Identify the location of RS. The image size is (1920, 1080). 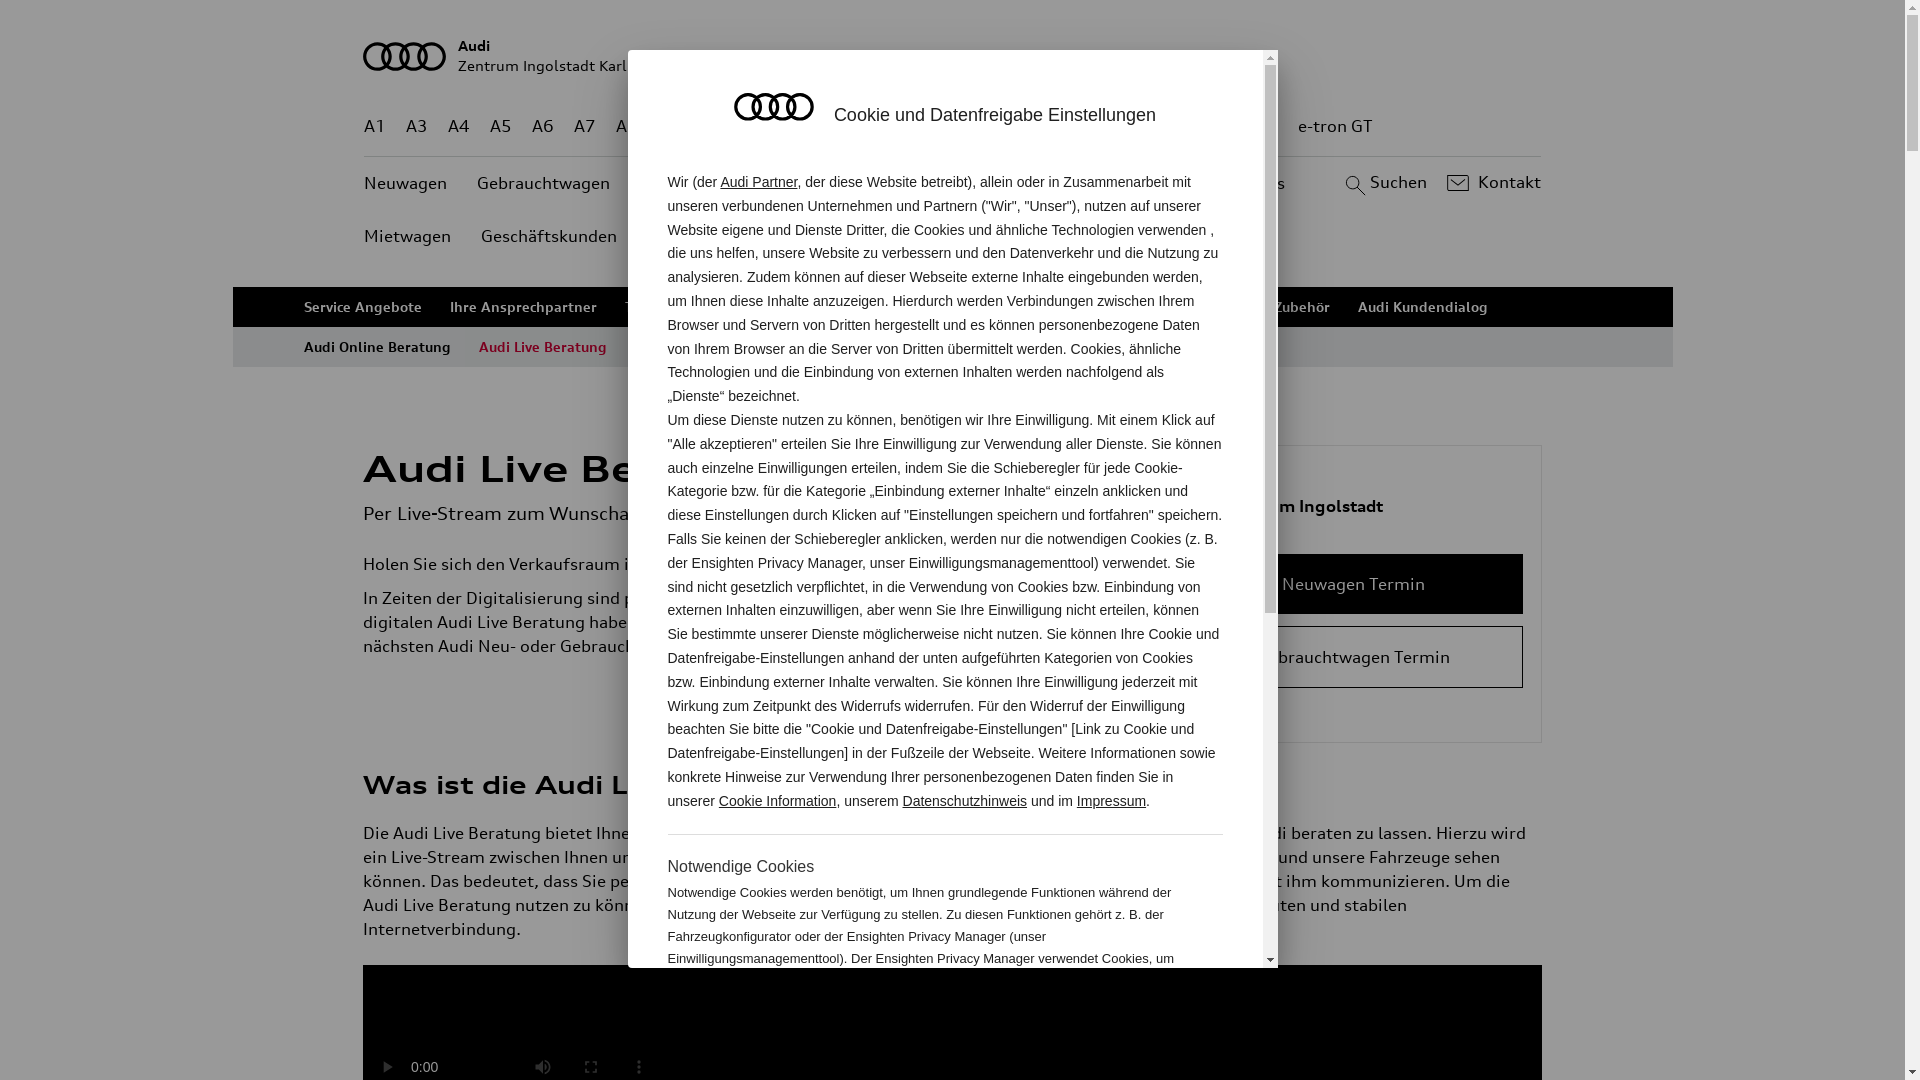
(1198, 126).